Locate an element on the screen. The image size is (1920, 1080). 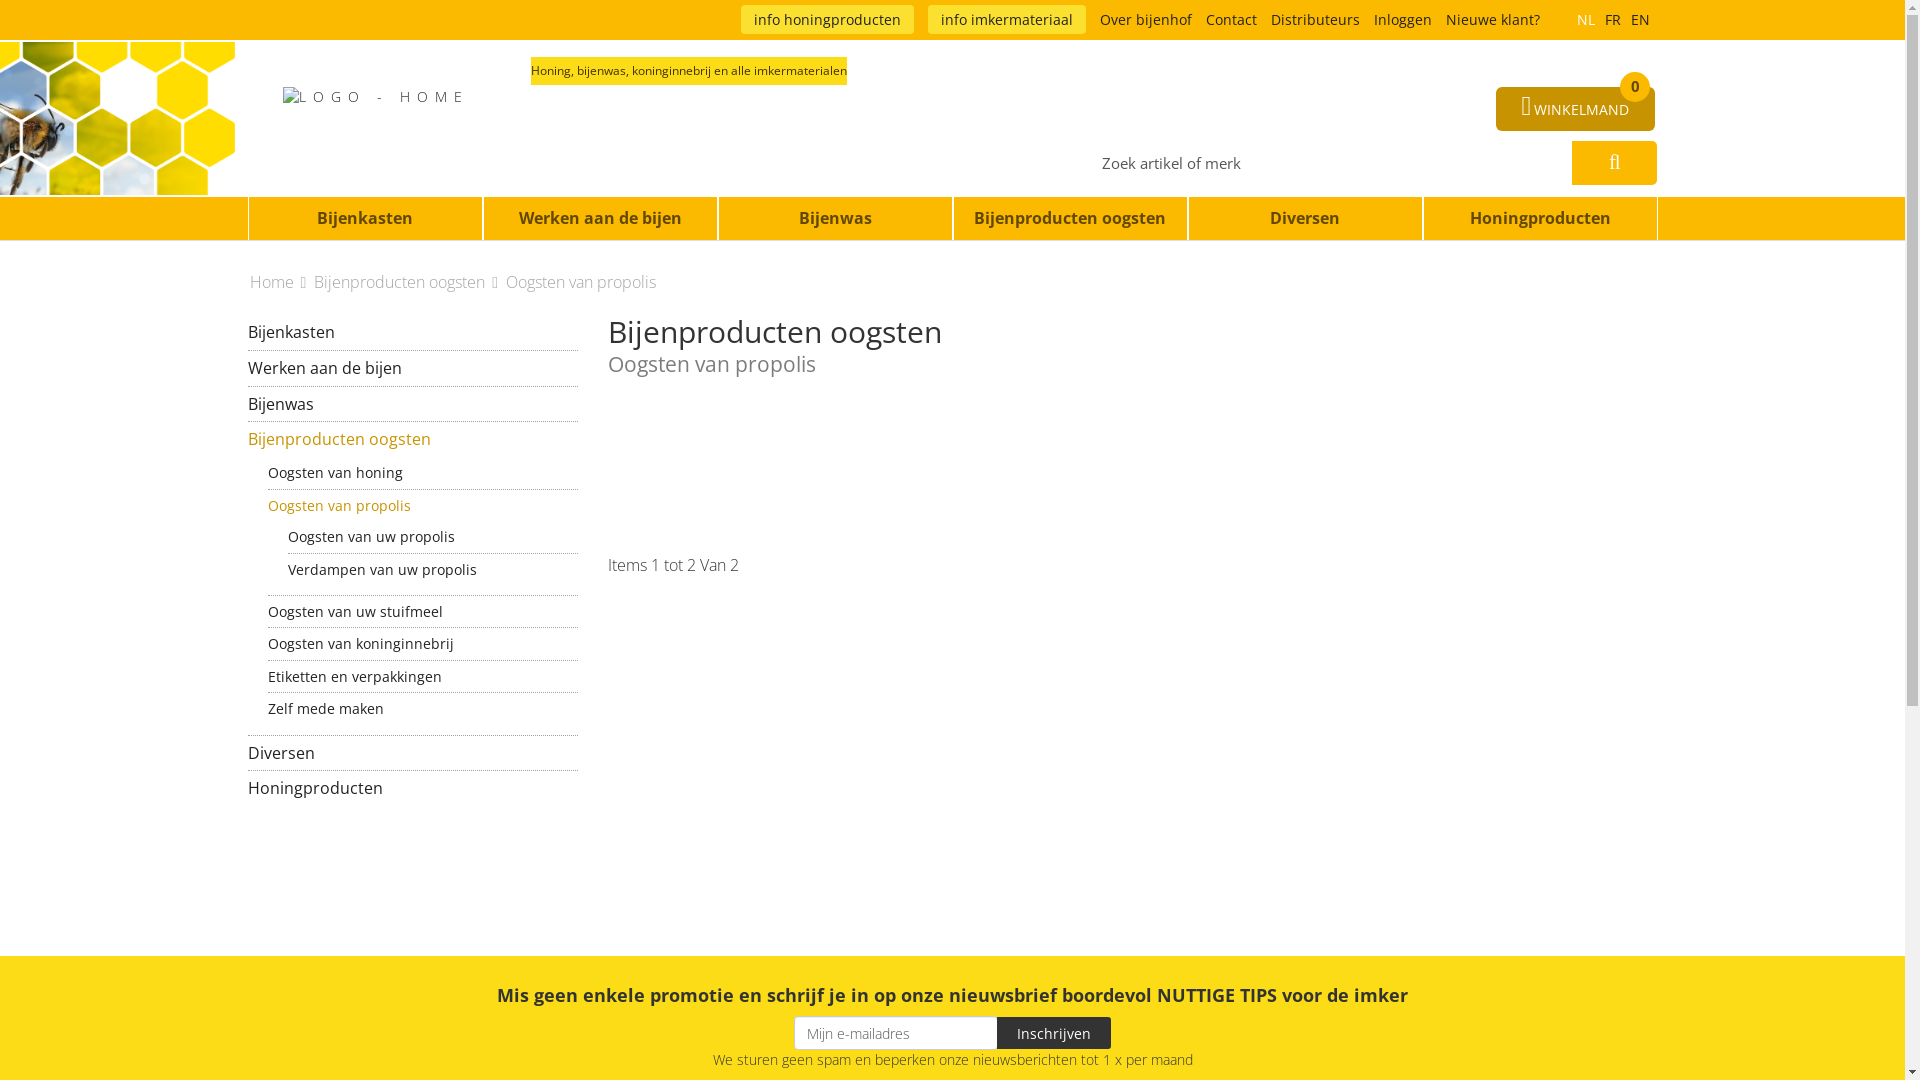
Diversen is located at coordinates (413, 754).